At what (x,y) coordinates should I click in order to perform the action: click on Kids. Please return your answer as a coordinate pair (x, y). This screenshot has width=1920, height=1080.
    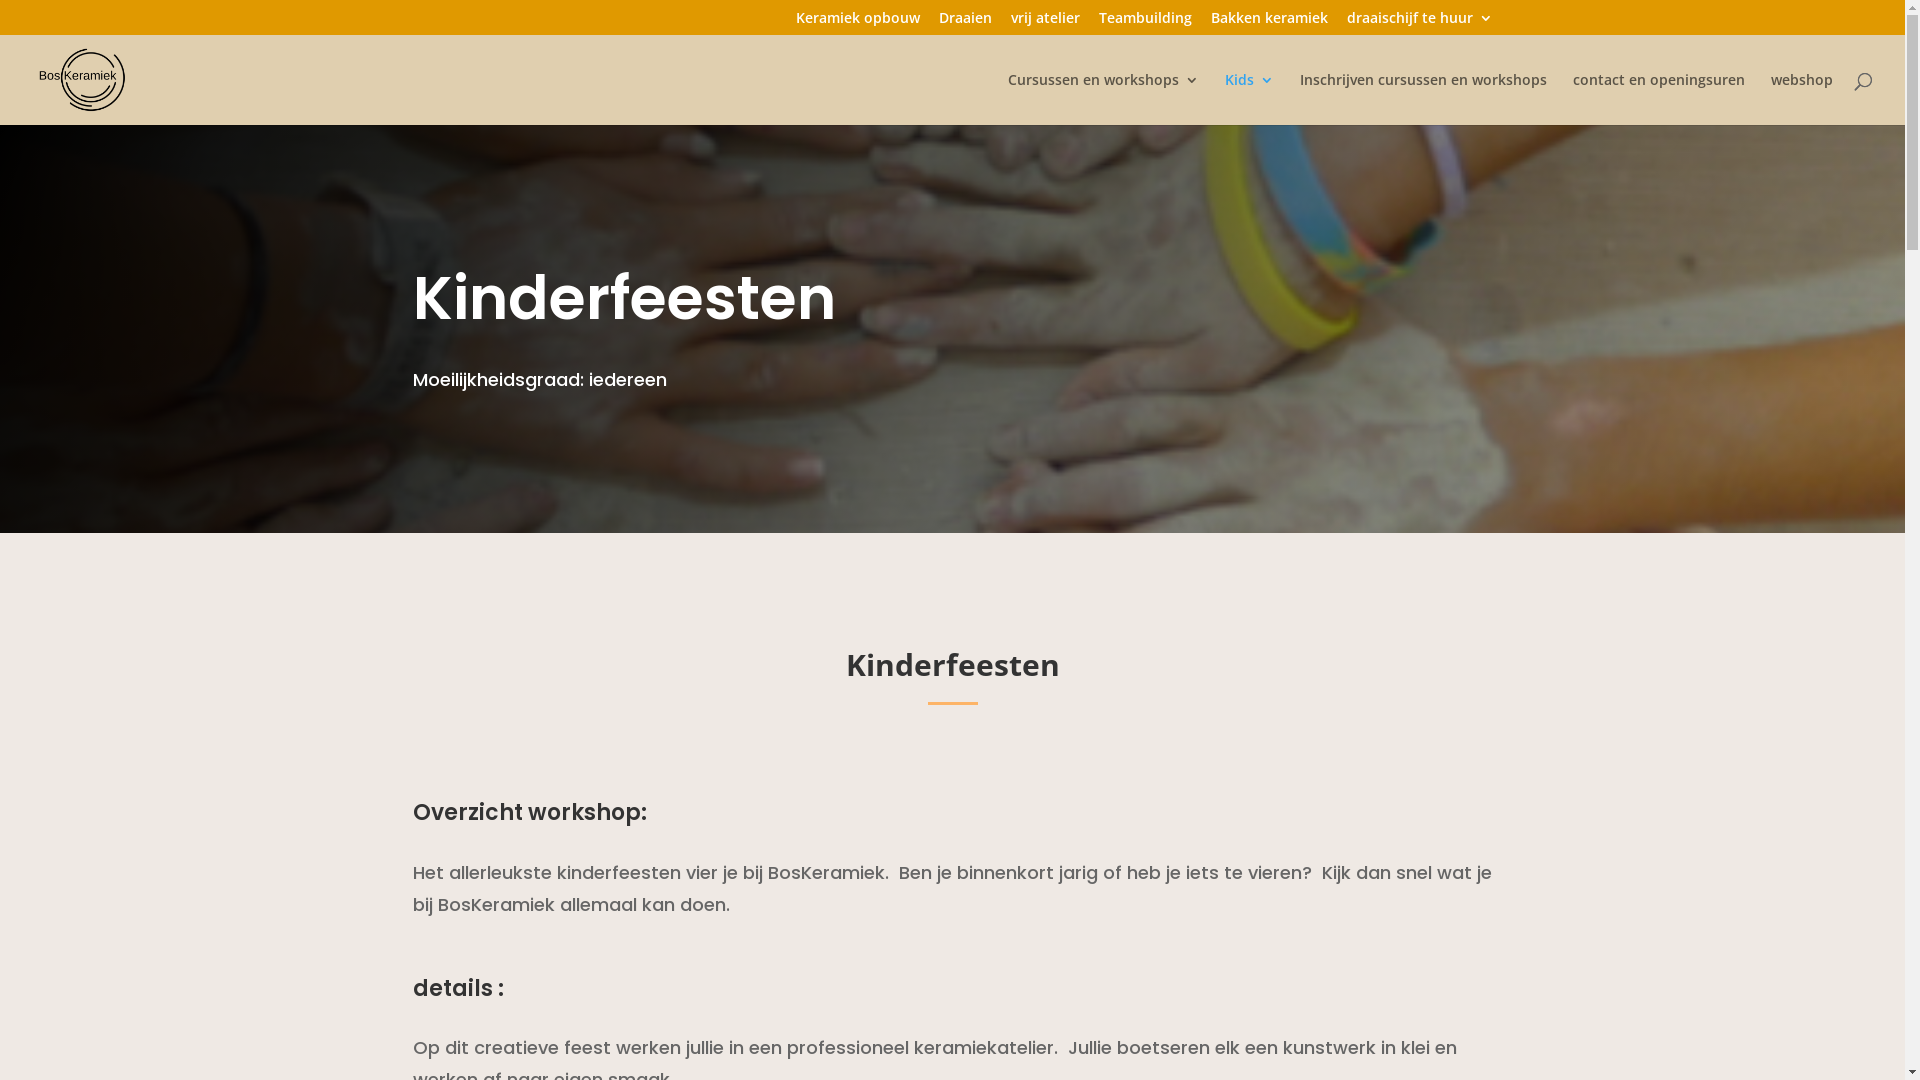
    Looking at the image, I should click on (1250, 99).